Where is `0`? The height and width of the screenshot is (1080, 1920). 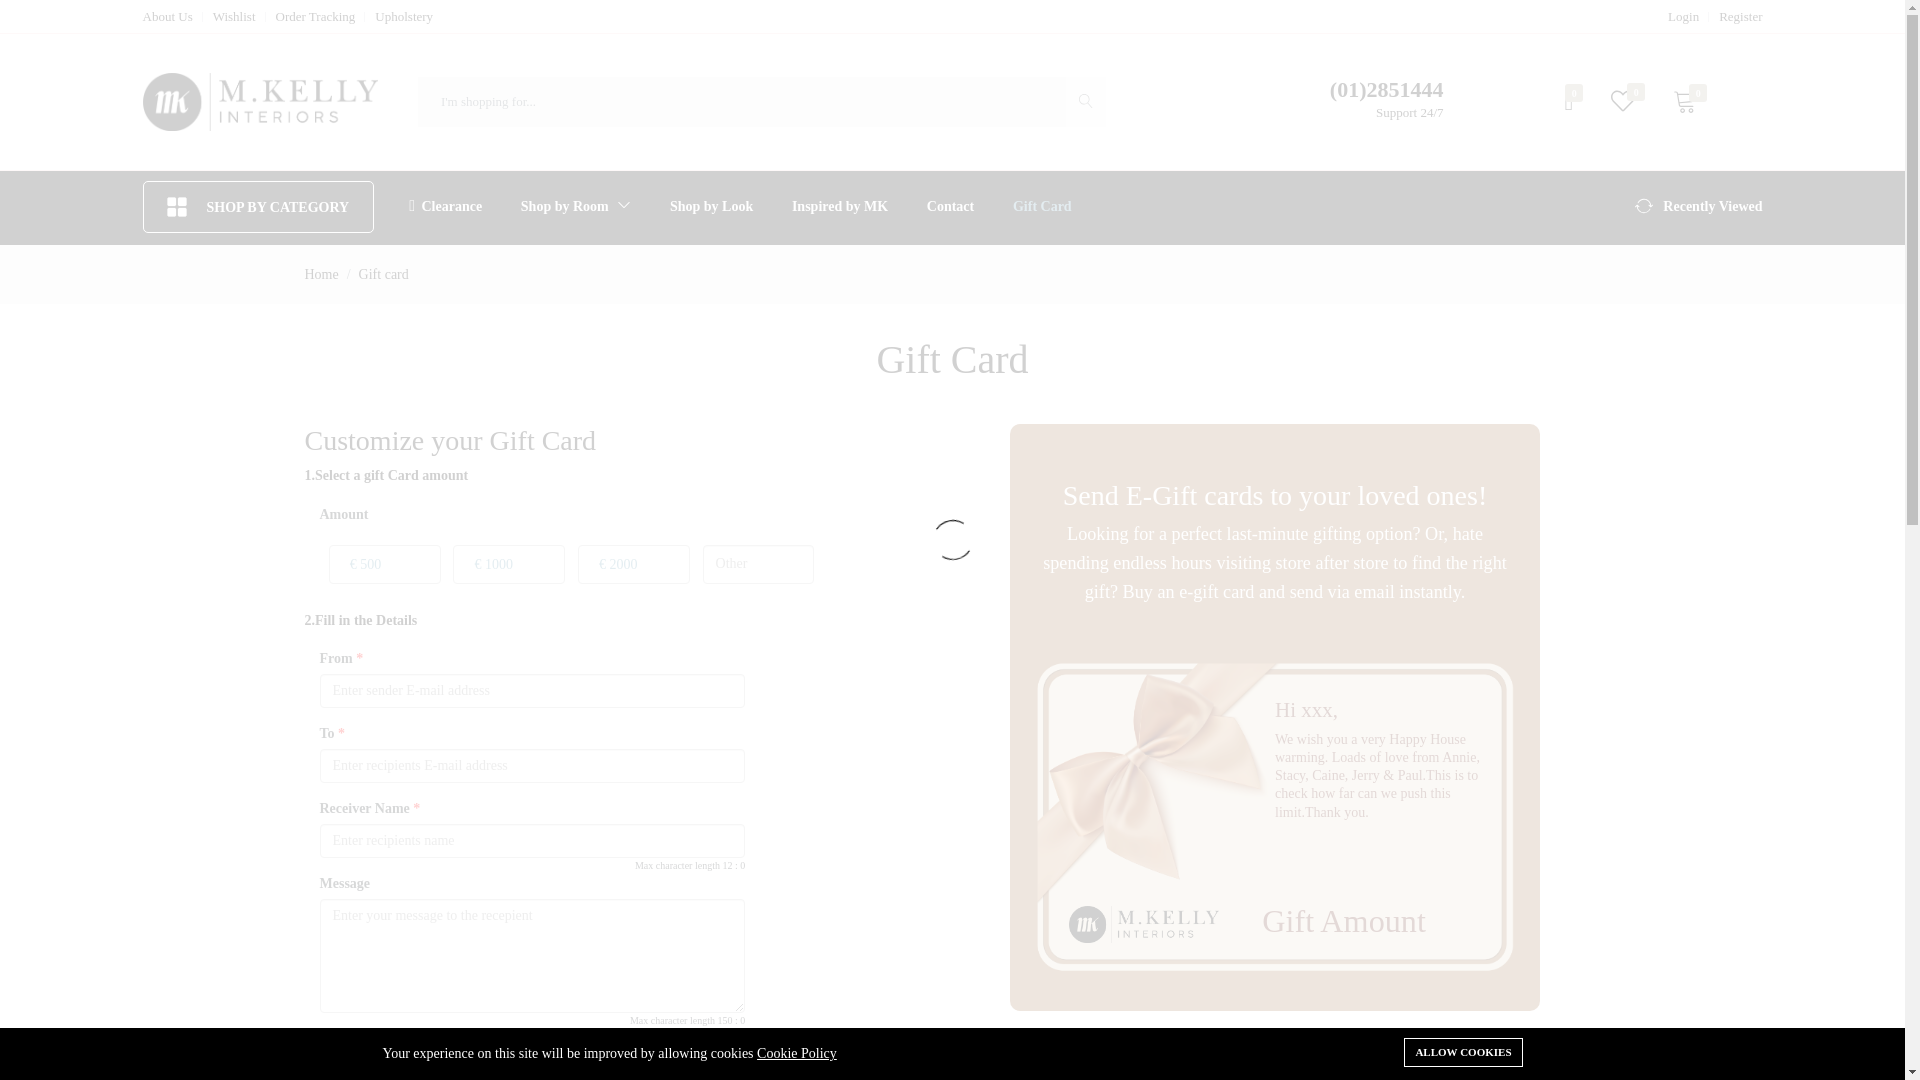
0 is located at coordinates (1568, 102).